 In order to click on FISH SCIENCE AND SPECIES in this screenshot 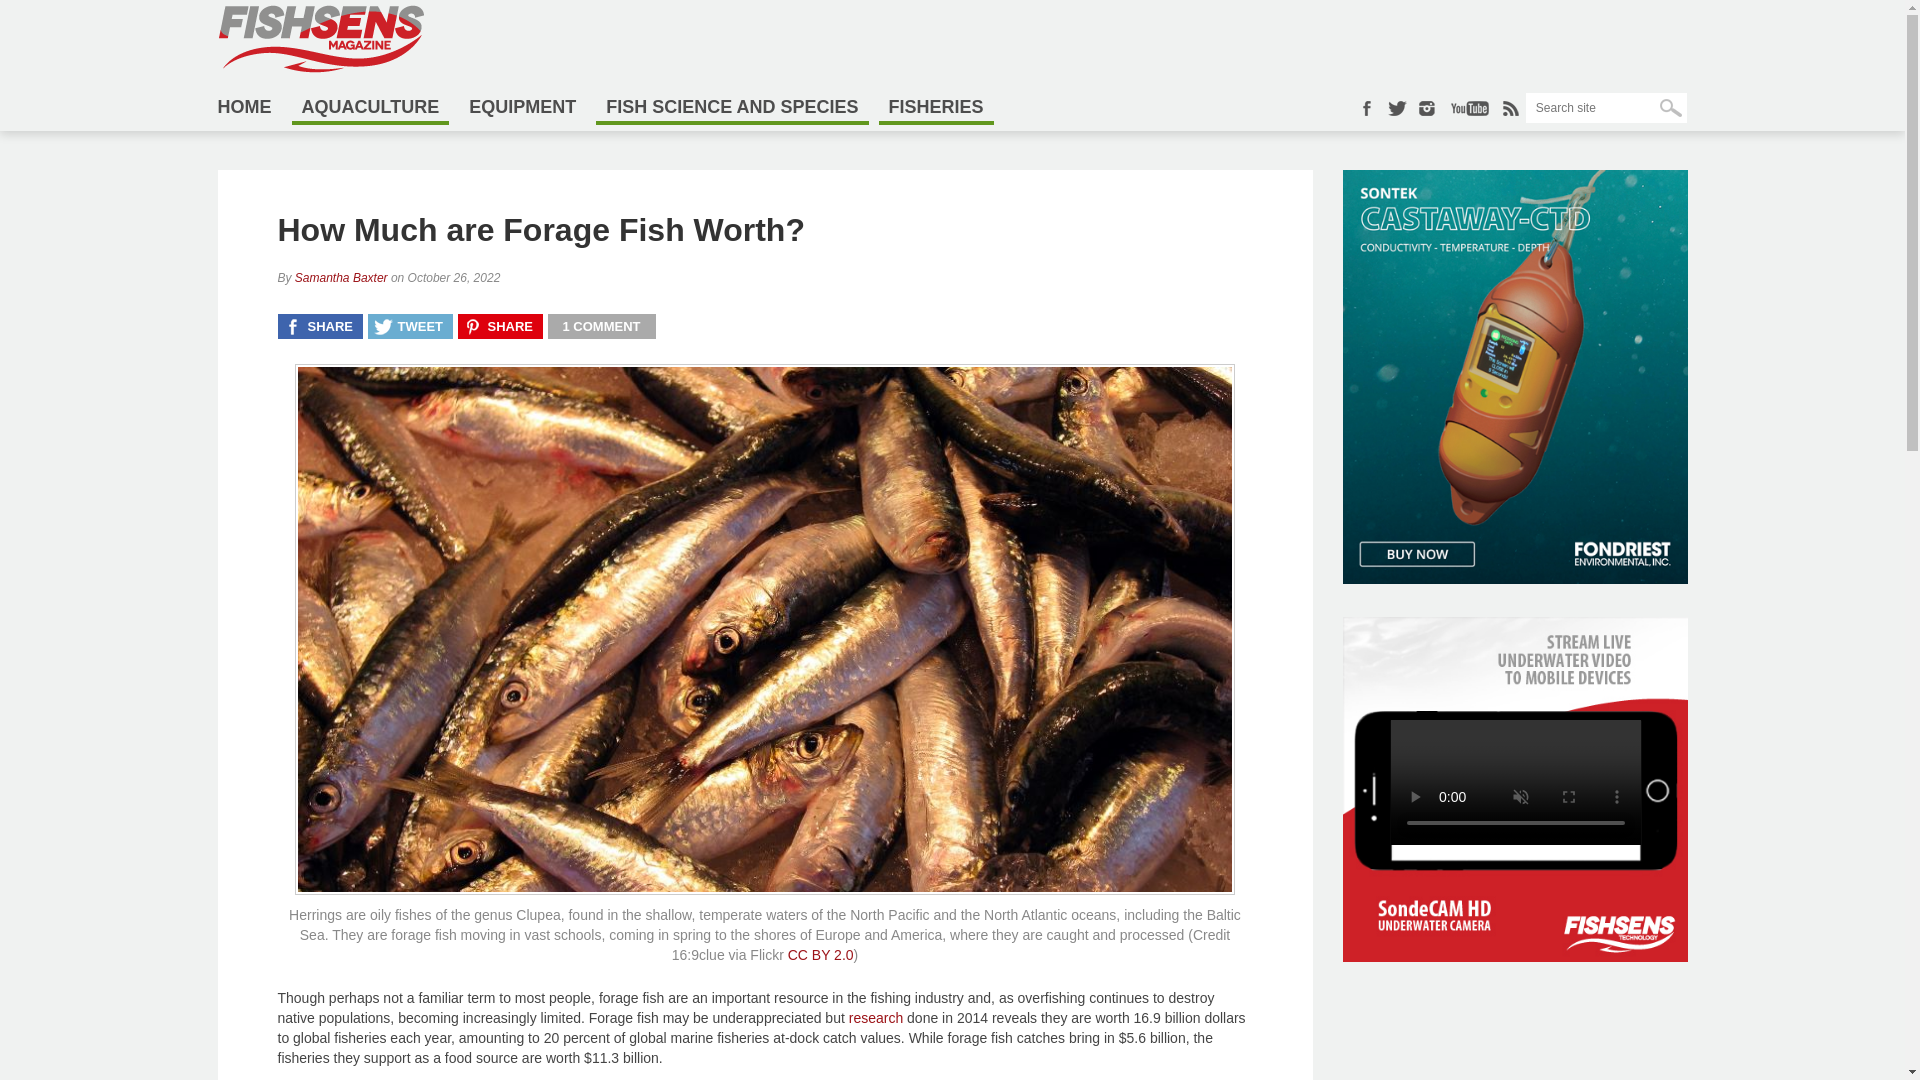, I will do `click(731, 108)`.